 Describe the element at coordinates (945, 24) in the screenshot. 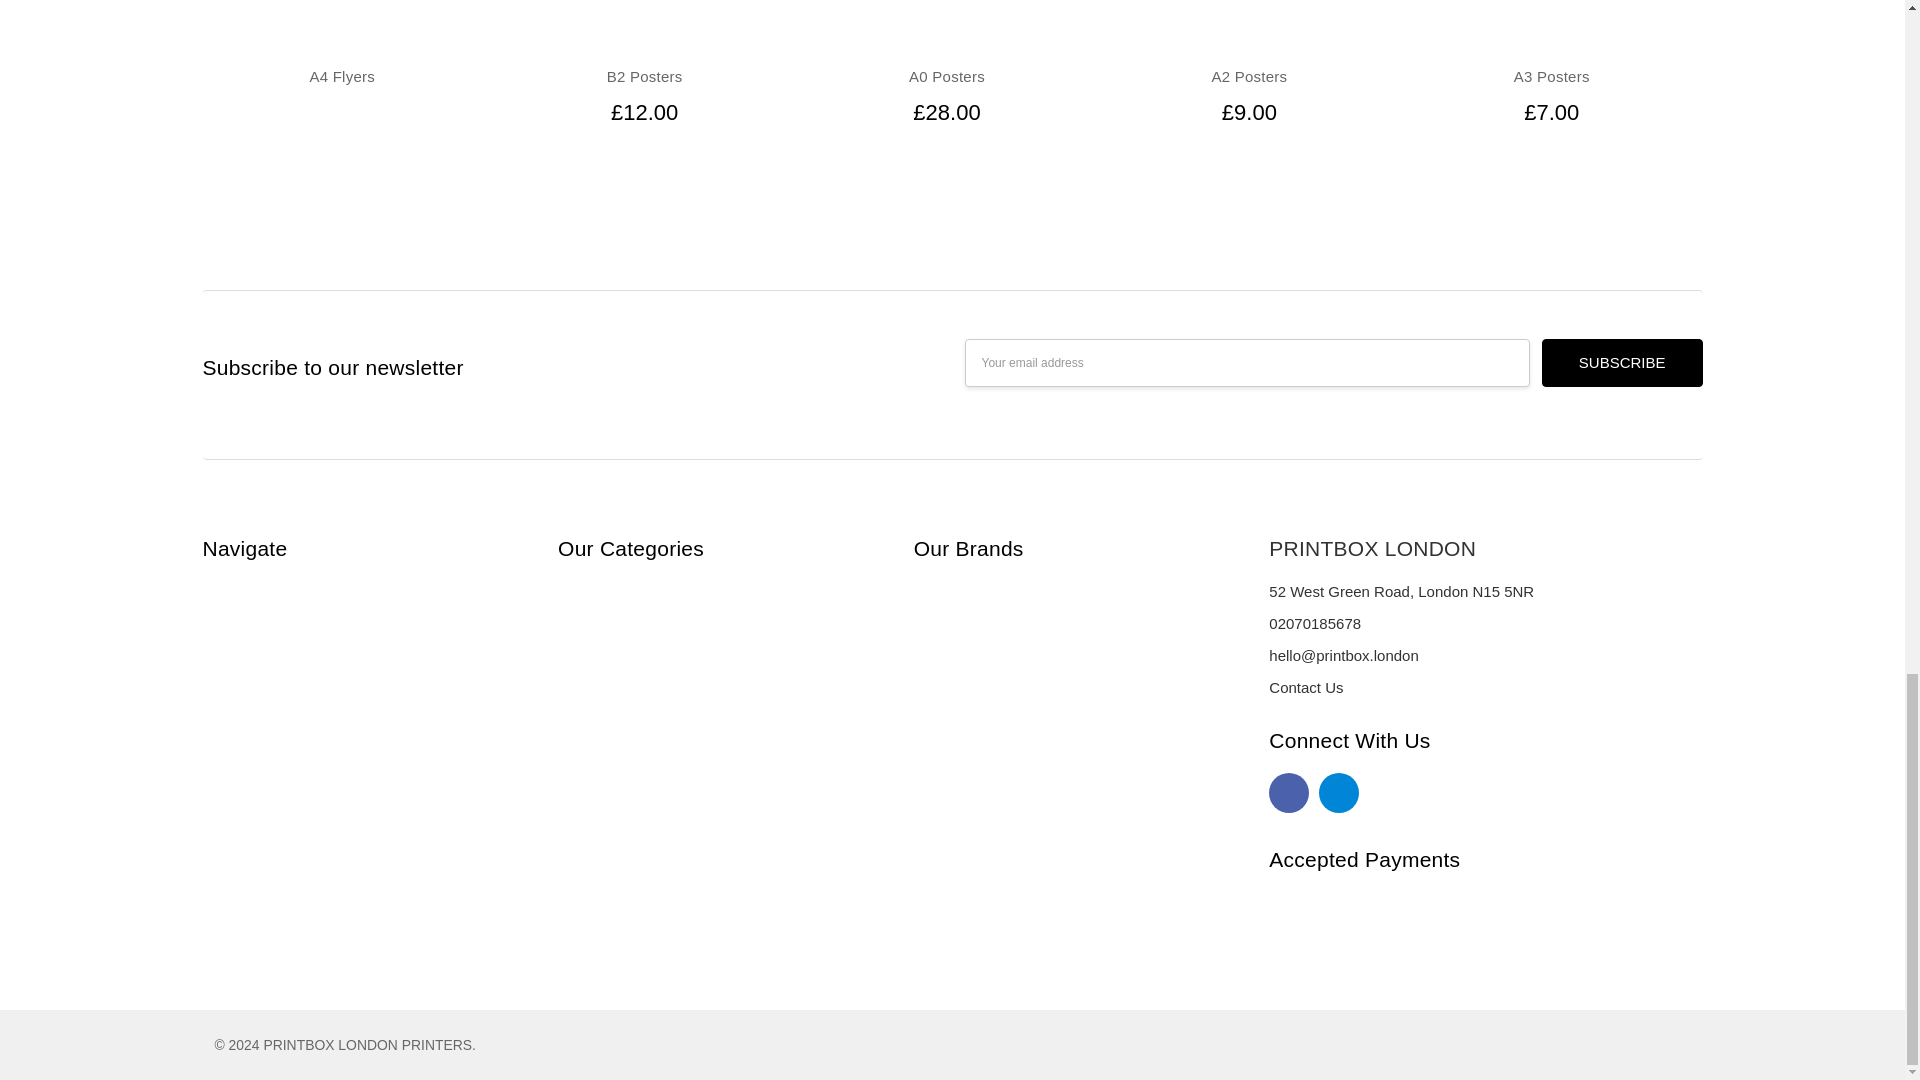

I see `A0 Posters - PRINTBOX LONDON` at that location.